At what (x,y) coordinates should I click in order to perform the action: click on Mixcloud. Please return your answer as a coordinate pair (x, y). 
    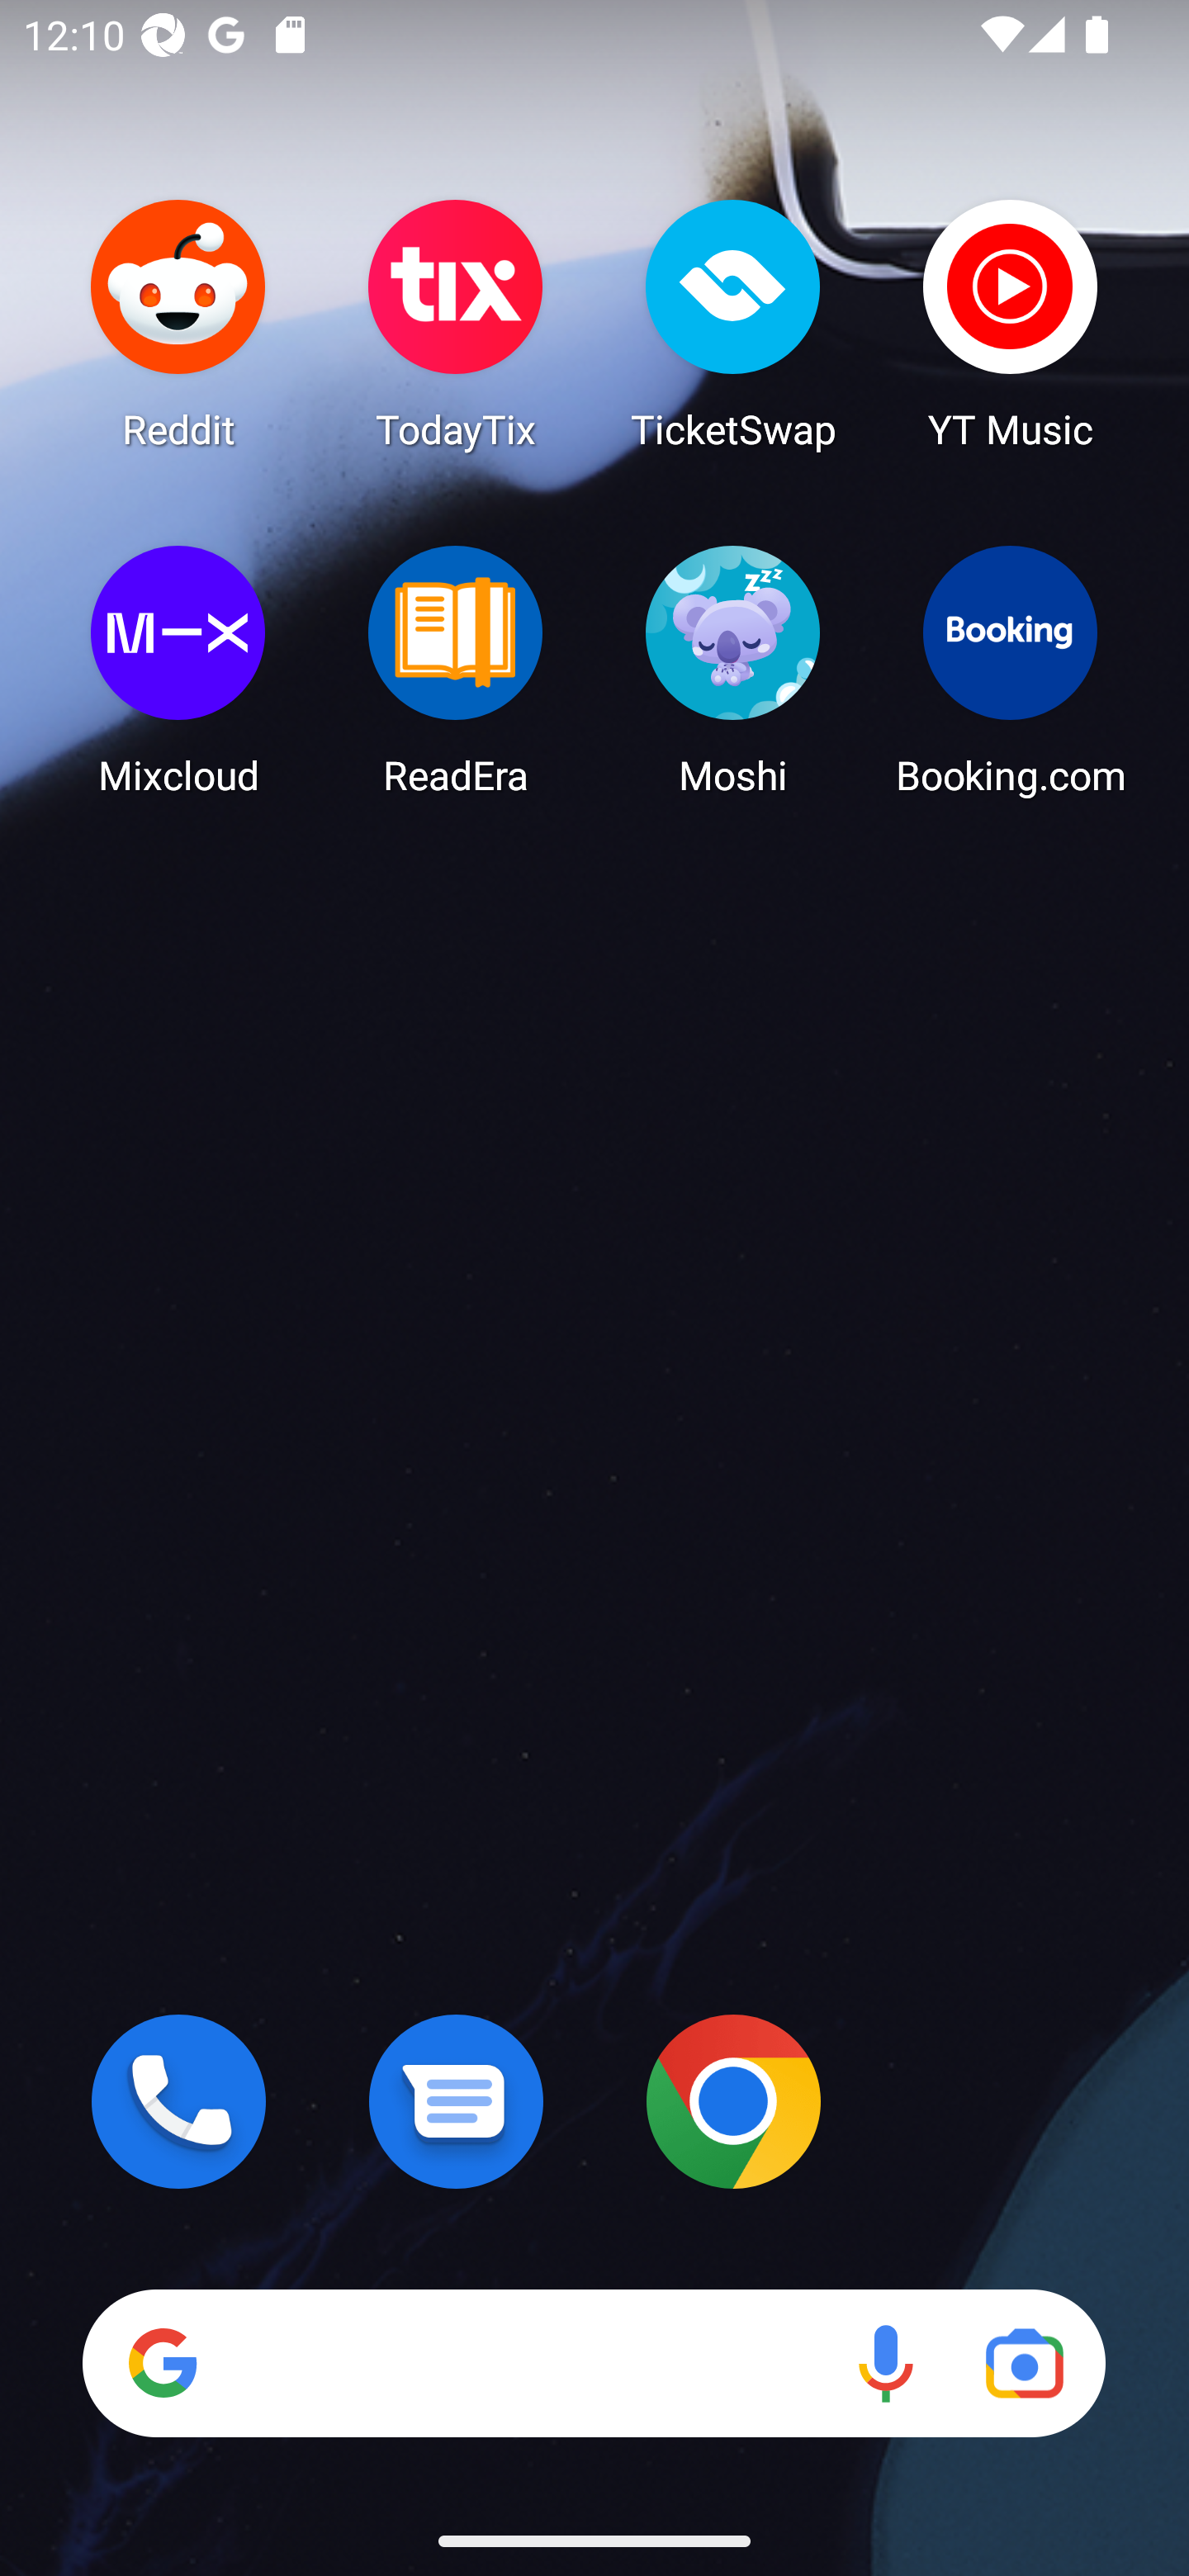
    Looking at the image, I should click on (178, 670).